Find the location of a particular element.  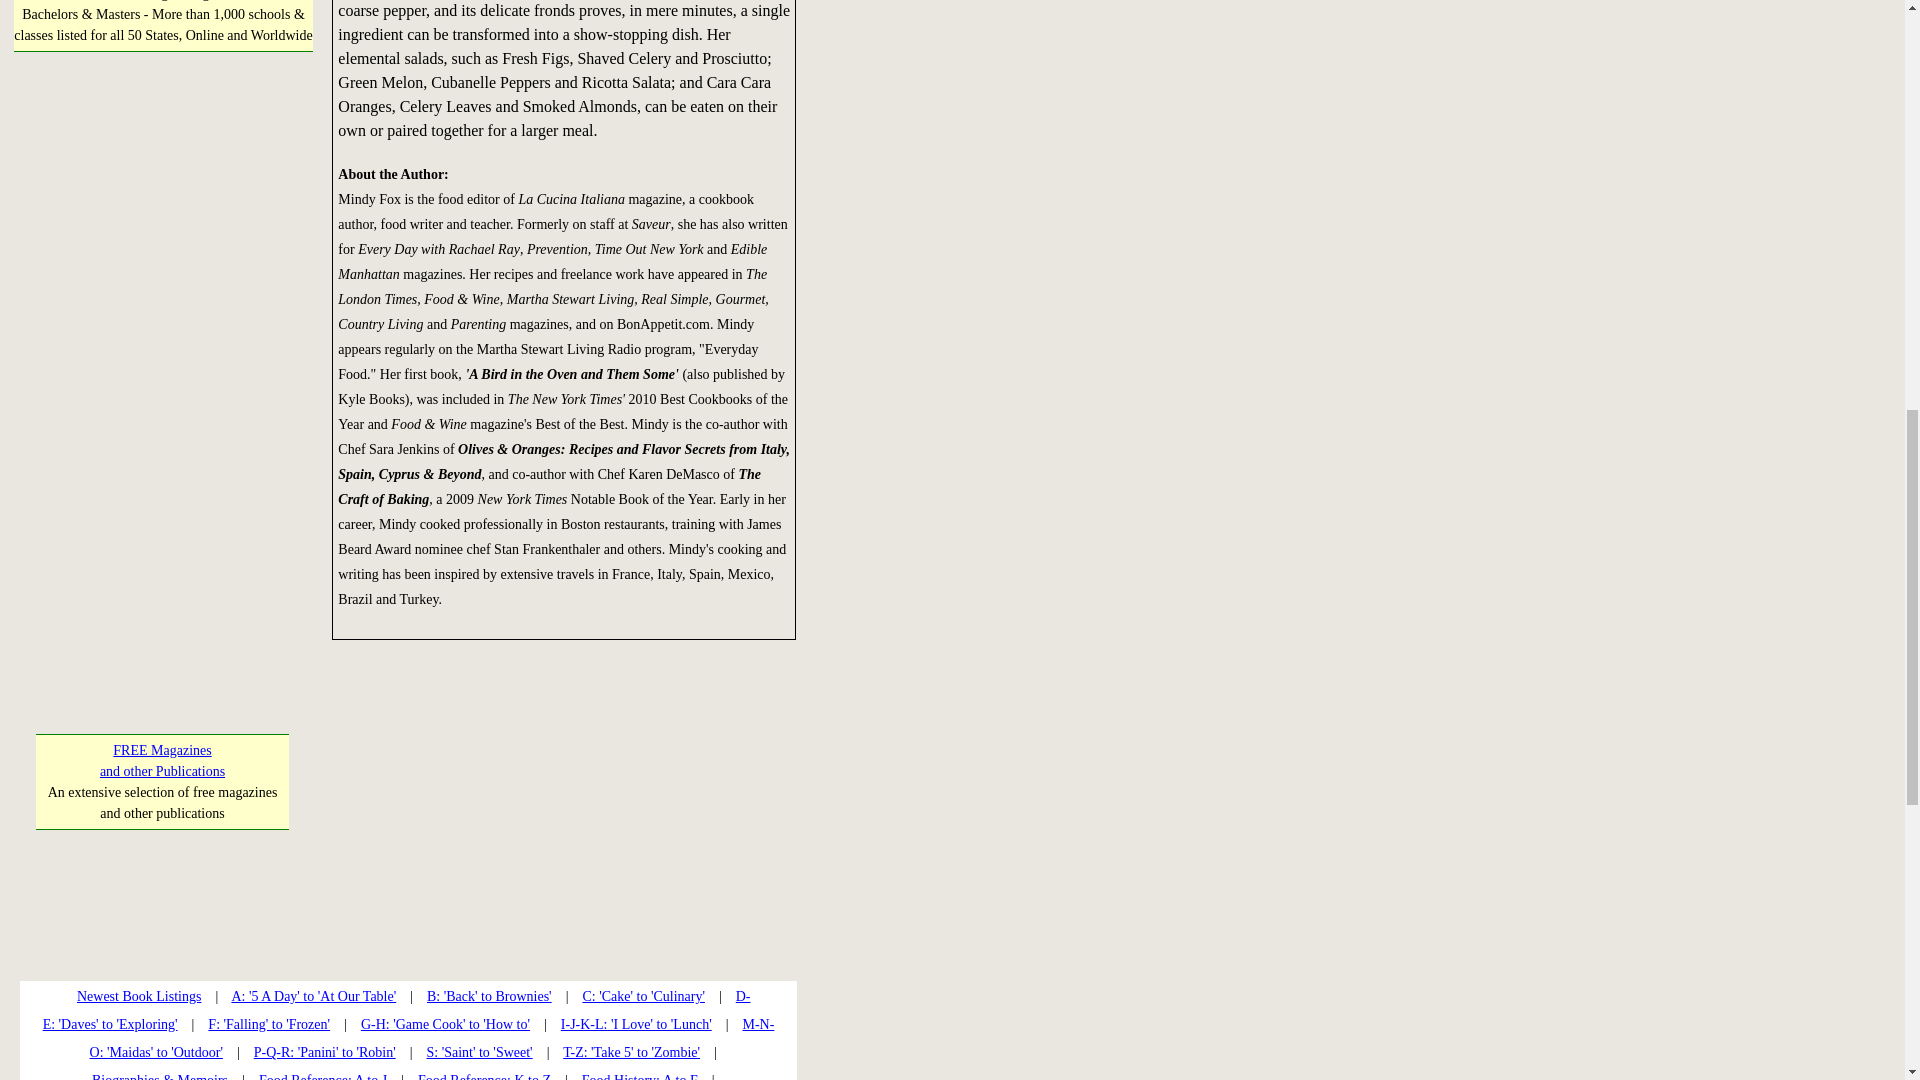

P-Q-R: 'Panini' to 'Robin' is located at coordinates (636, 1024).